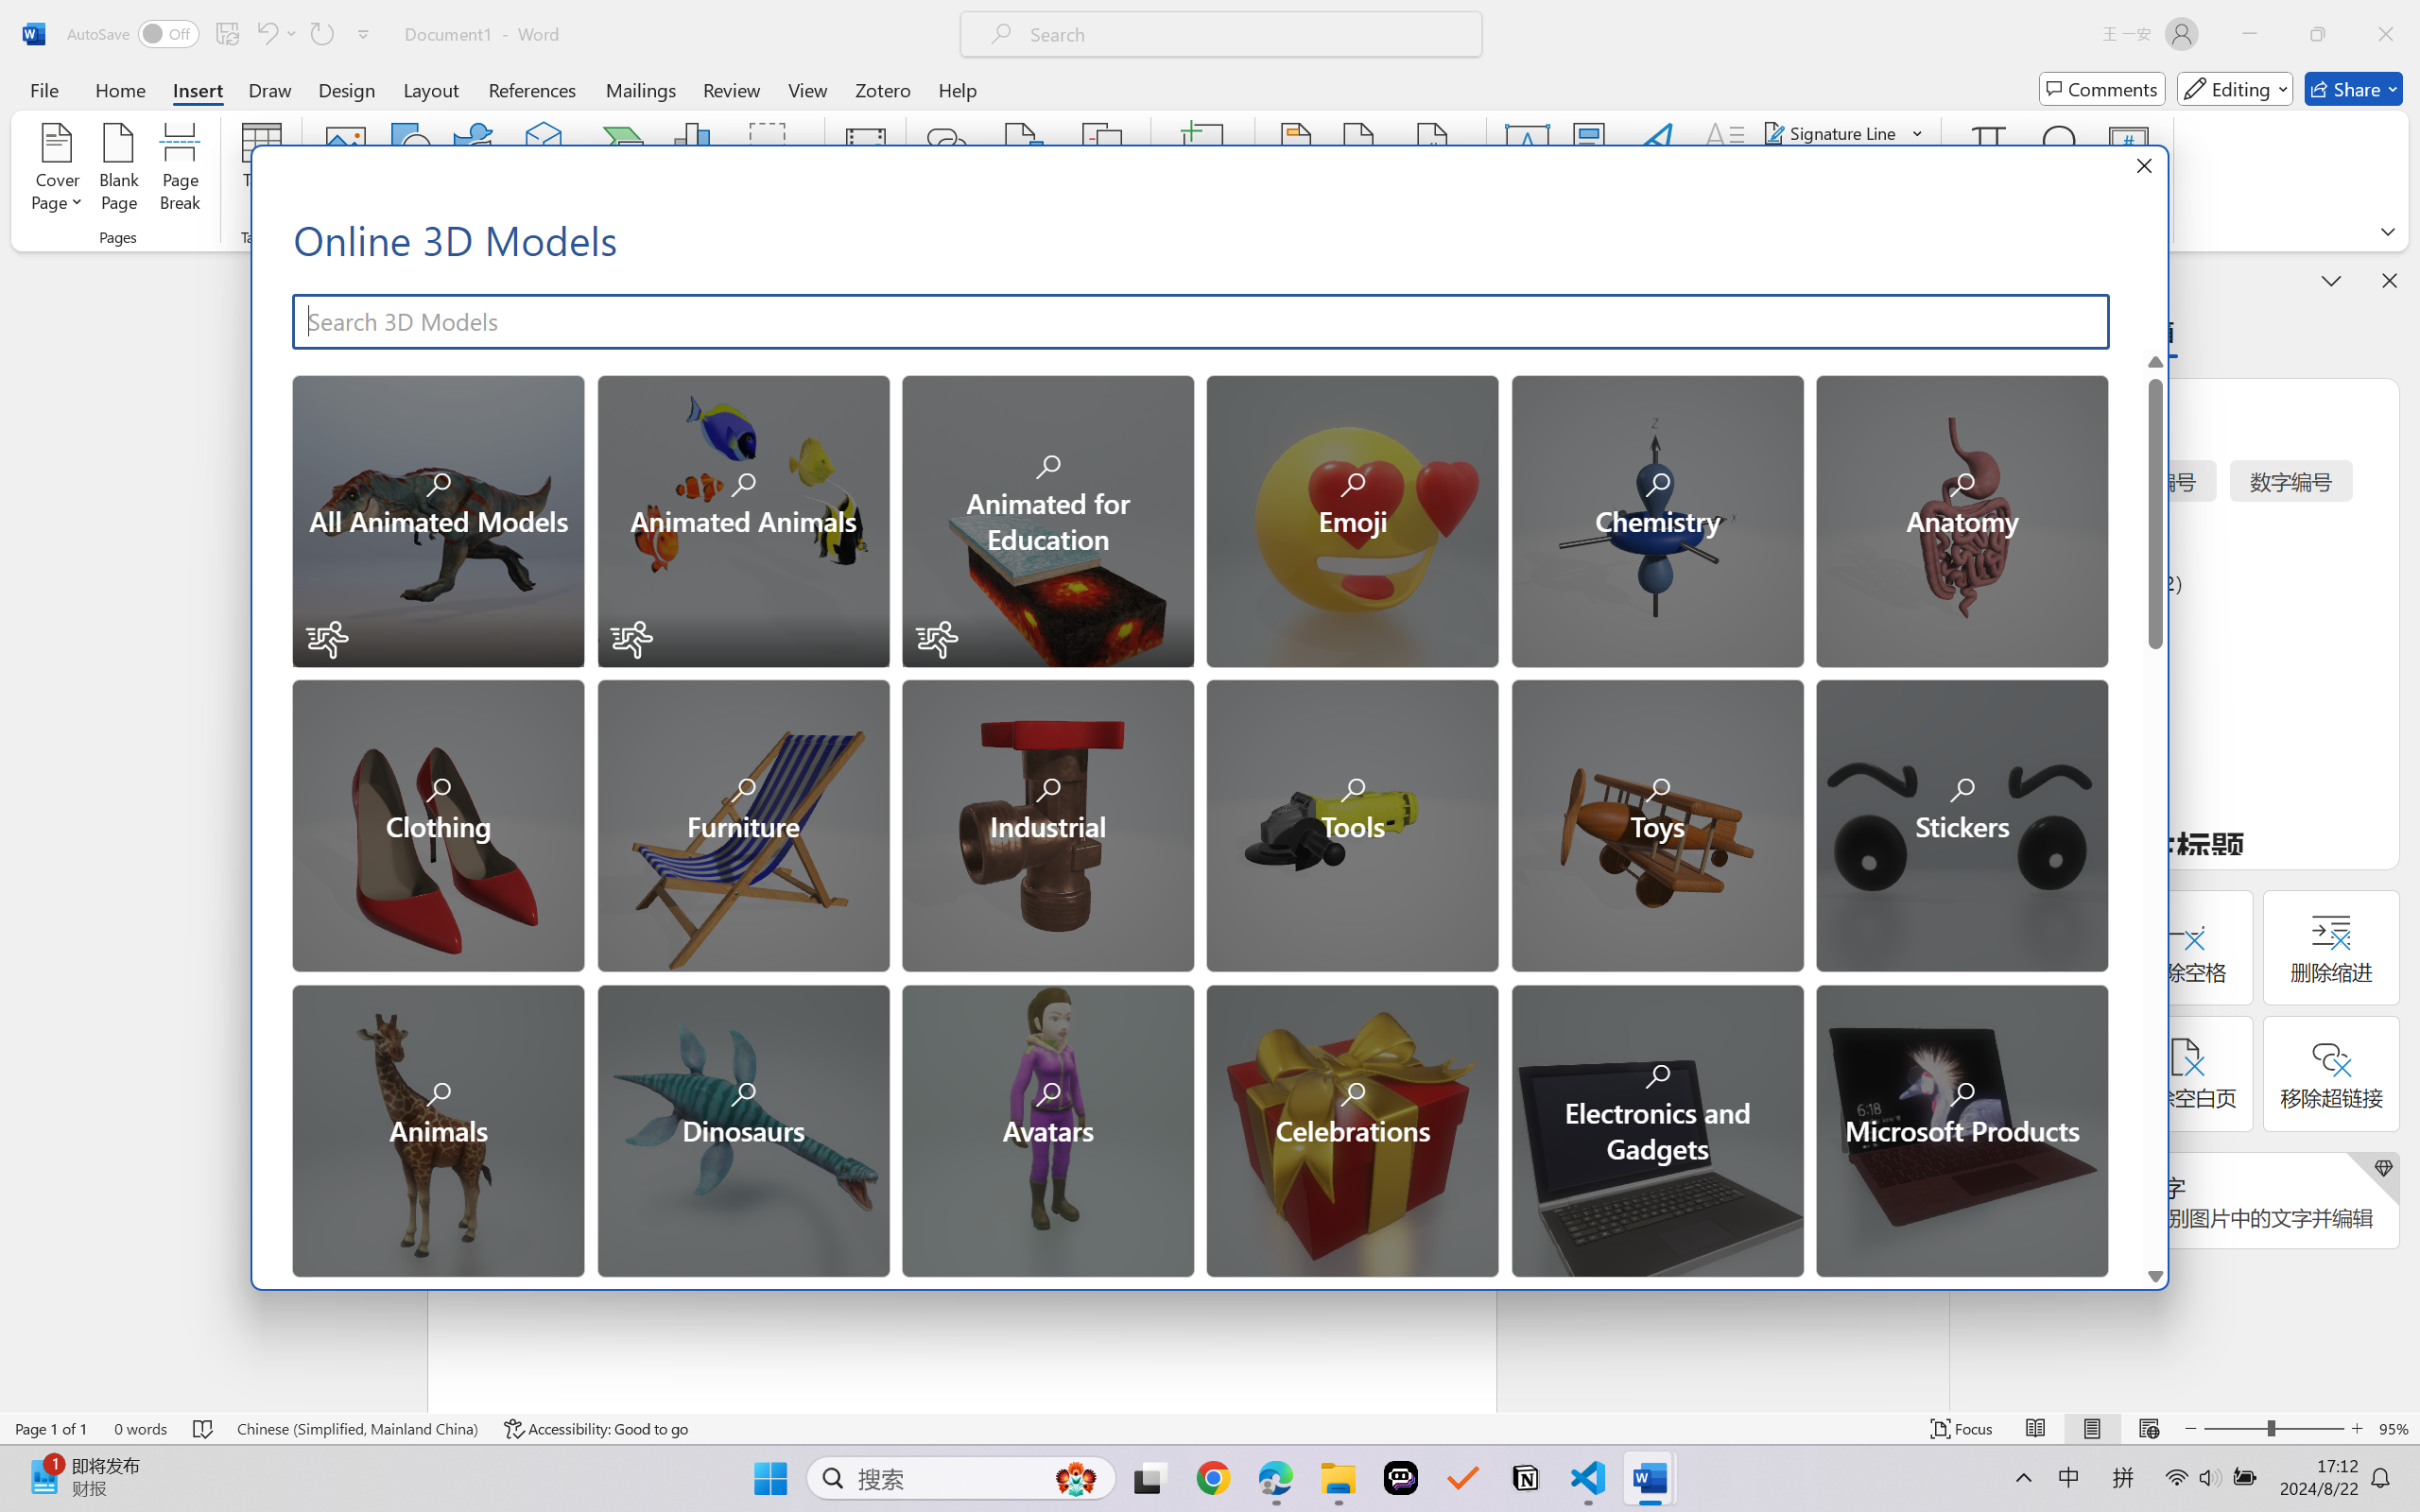 Image resolution: width=2420 pixels, height=1512 pixels. Describe the element at coordinates (1213, 1478) in the screenshot. I see `Google Chrome` at that location.